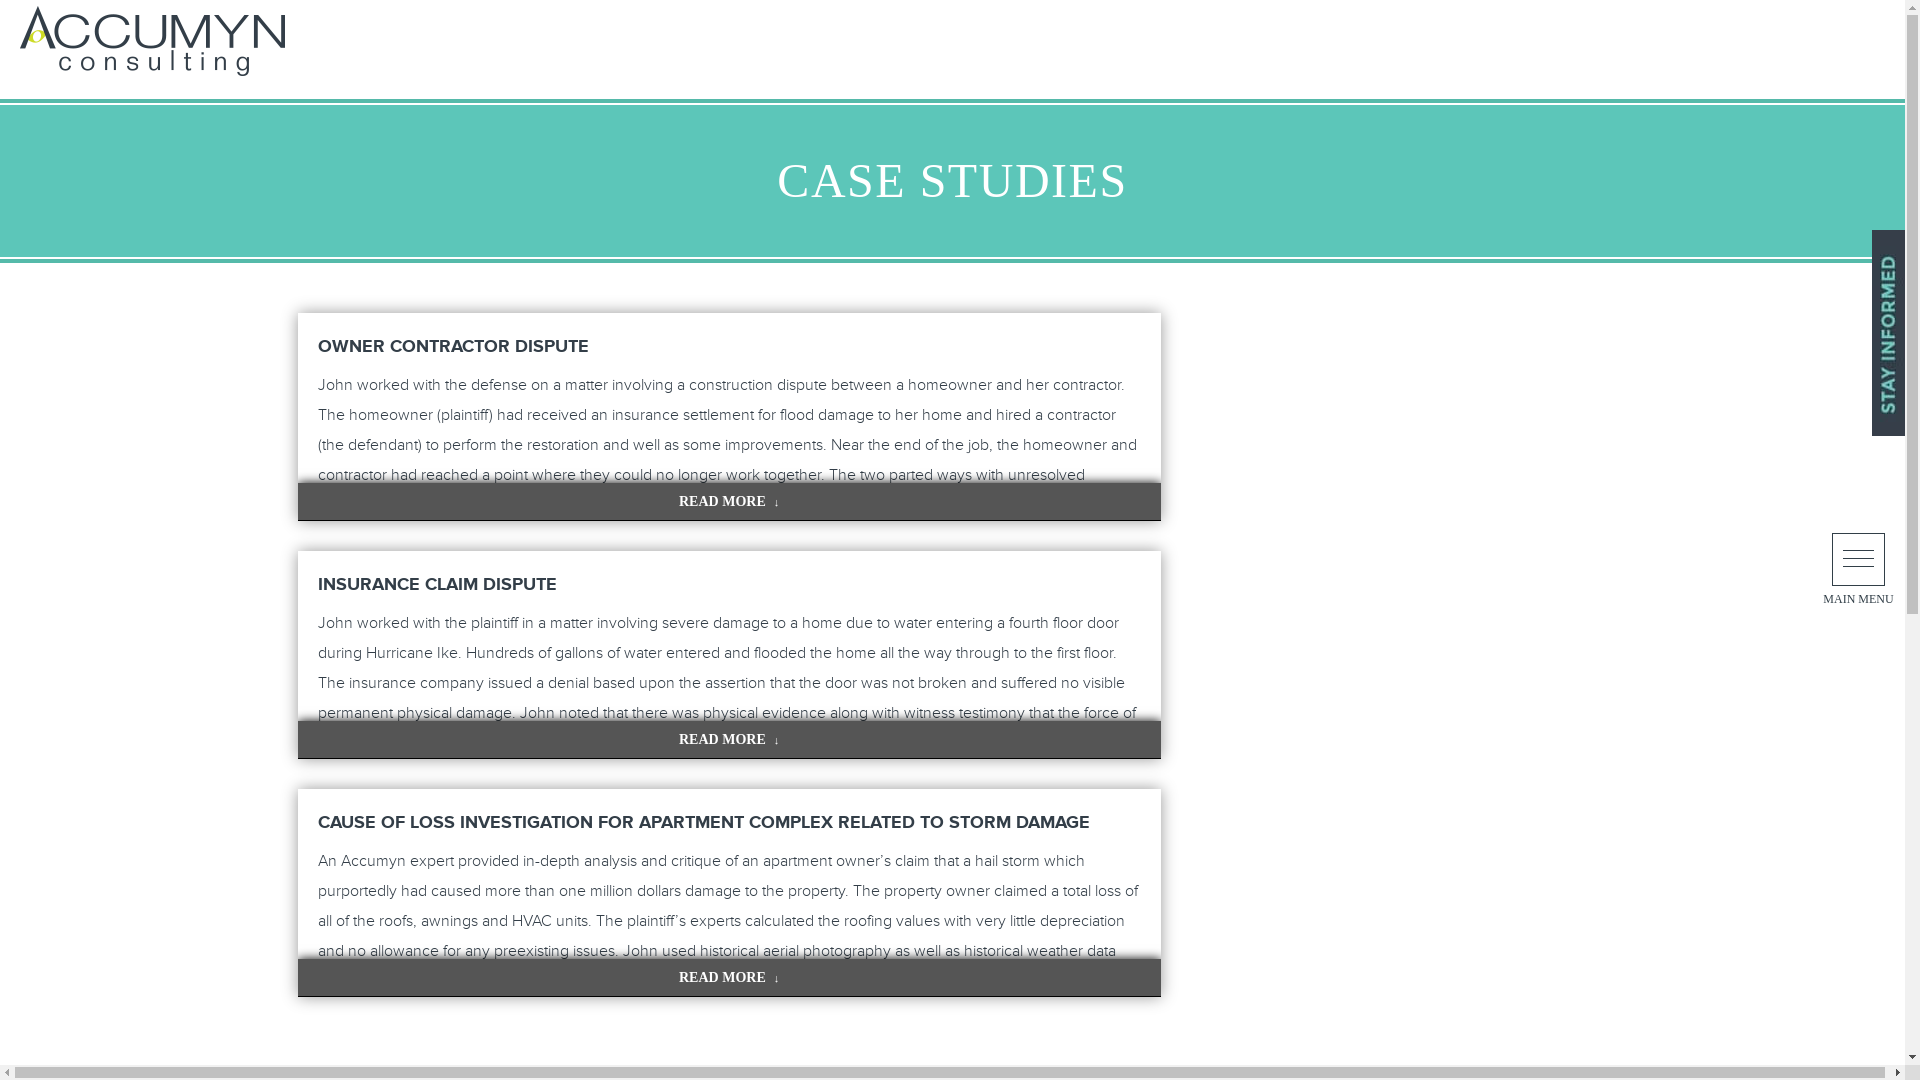 The image size is (1920, 1080). What do you see at coordinates (47, 20) in the screenshot?
I see `Search` at bounding box center [47, 20].